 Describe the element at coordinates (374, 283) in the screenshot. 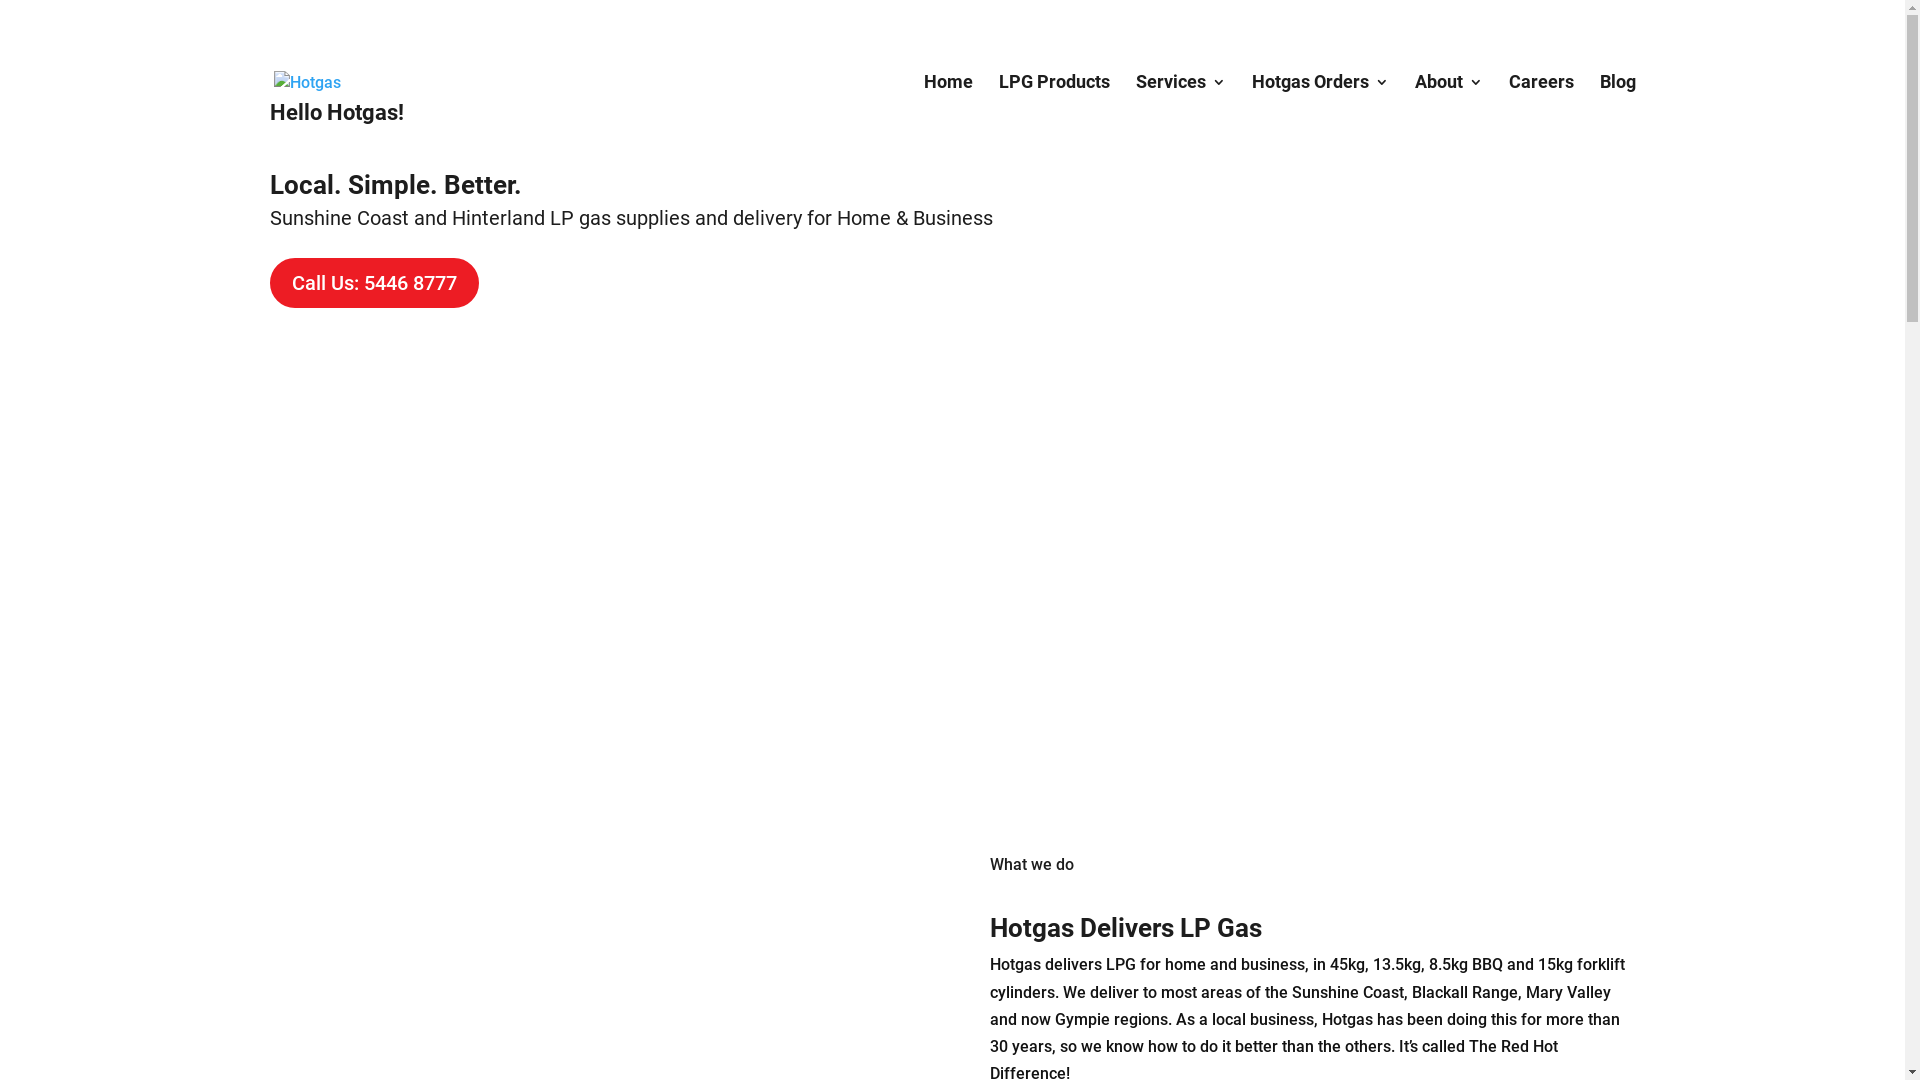

I see `Call Us: 5446 8777` at that location.